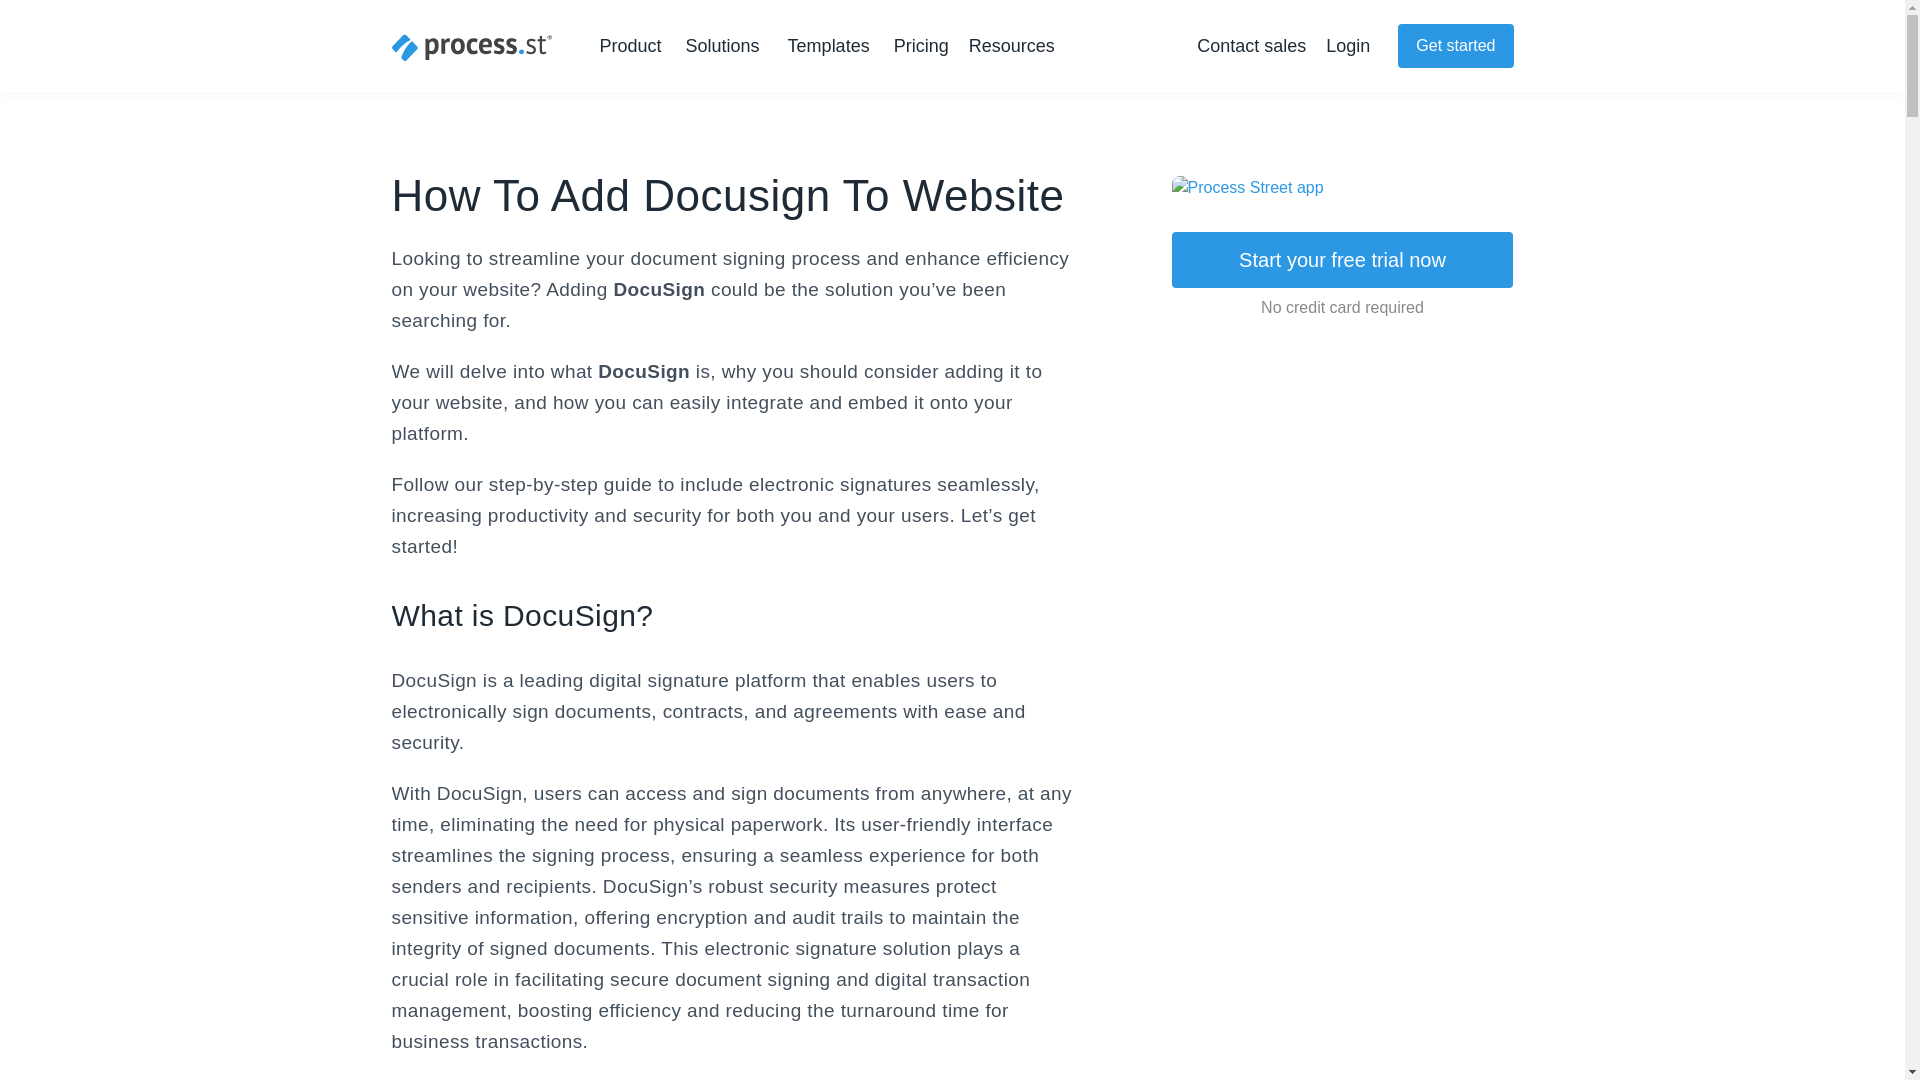 This screenshot has width=1920, height=1080. I want to click on Templates, so click(828, 46).